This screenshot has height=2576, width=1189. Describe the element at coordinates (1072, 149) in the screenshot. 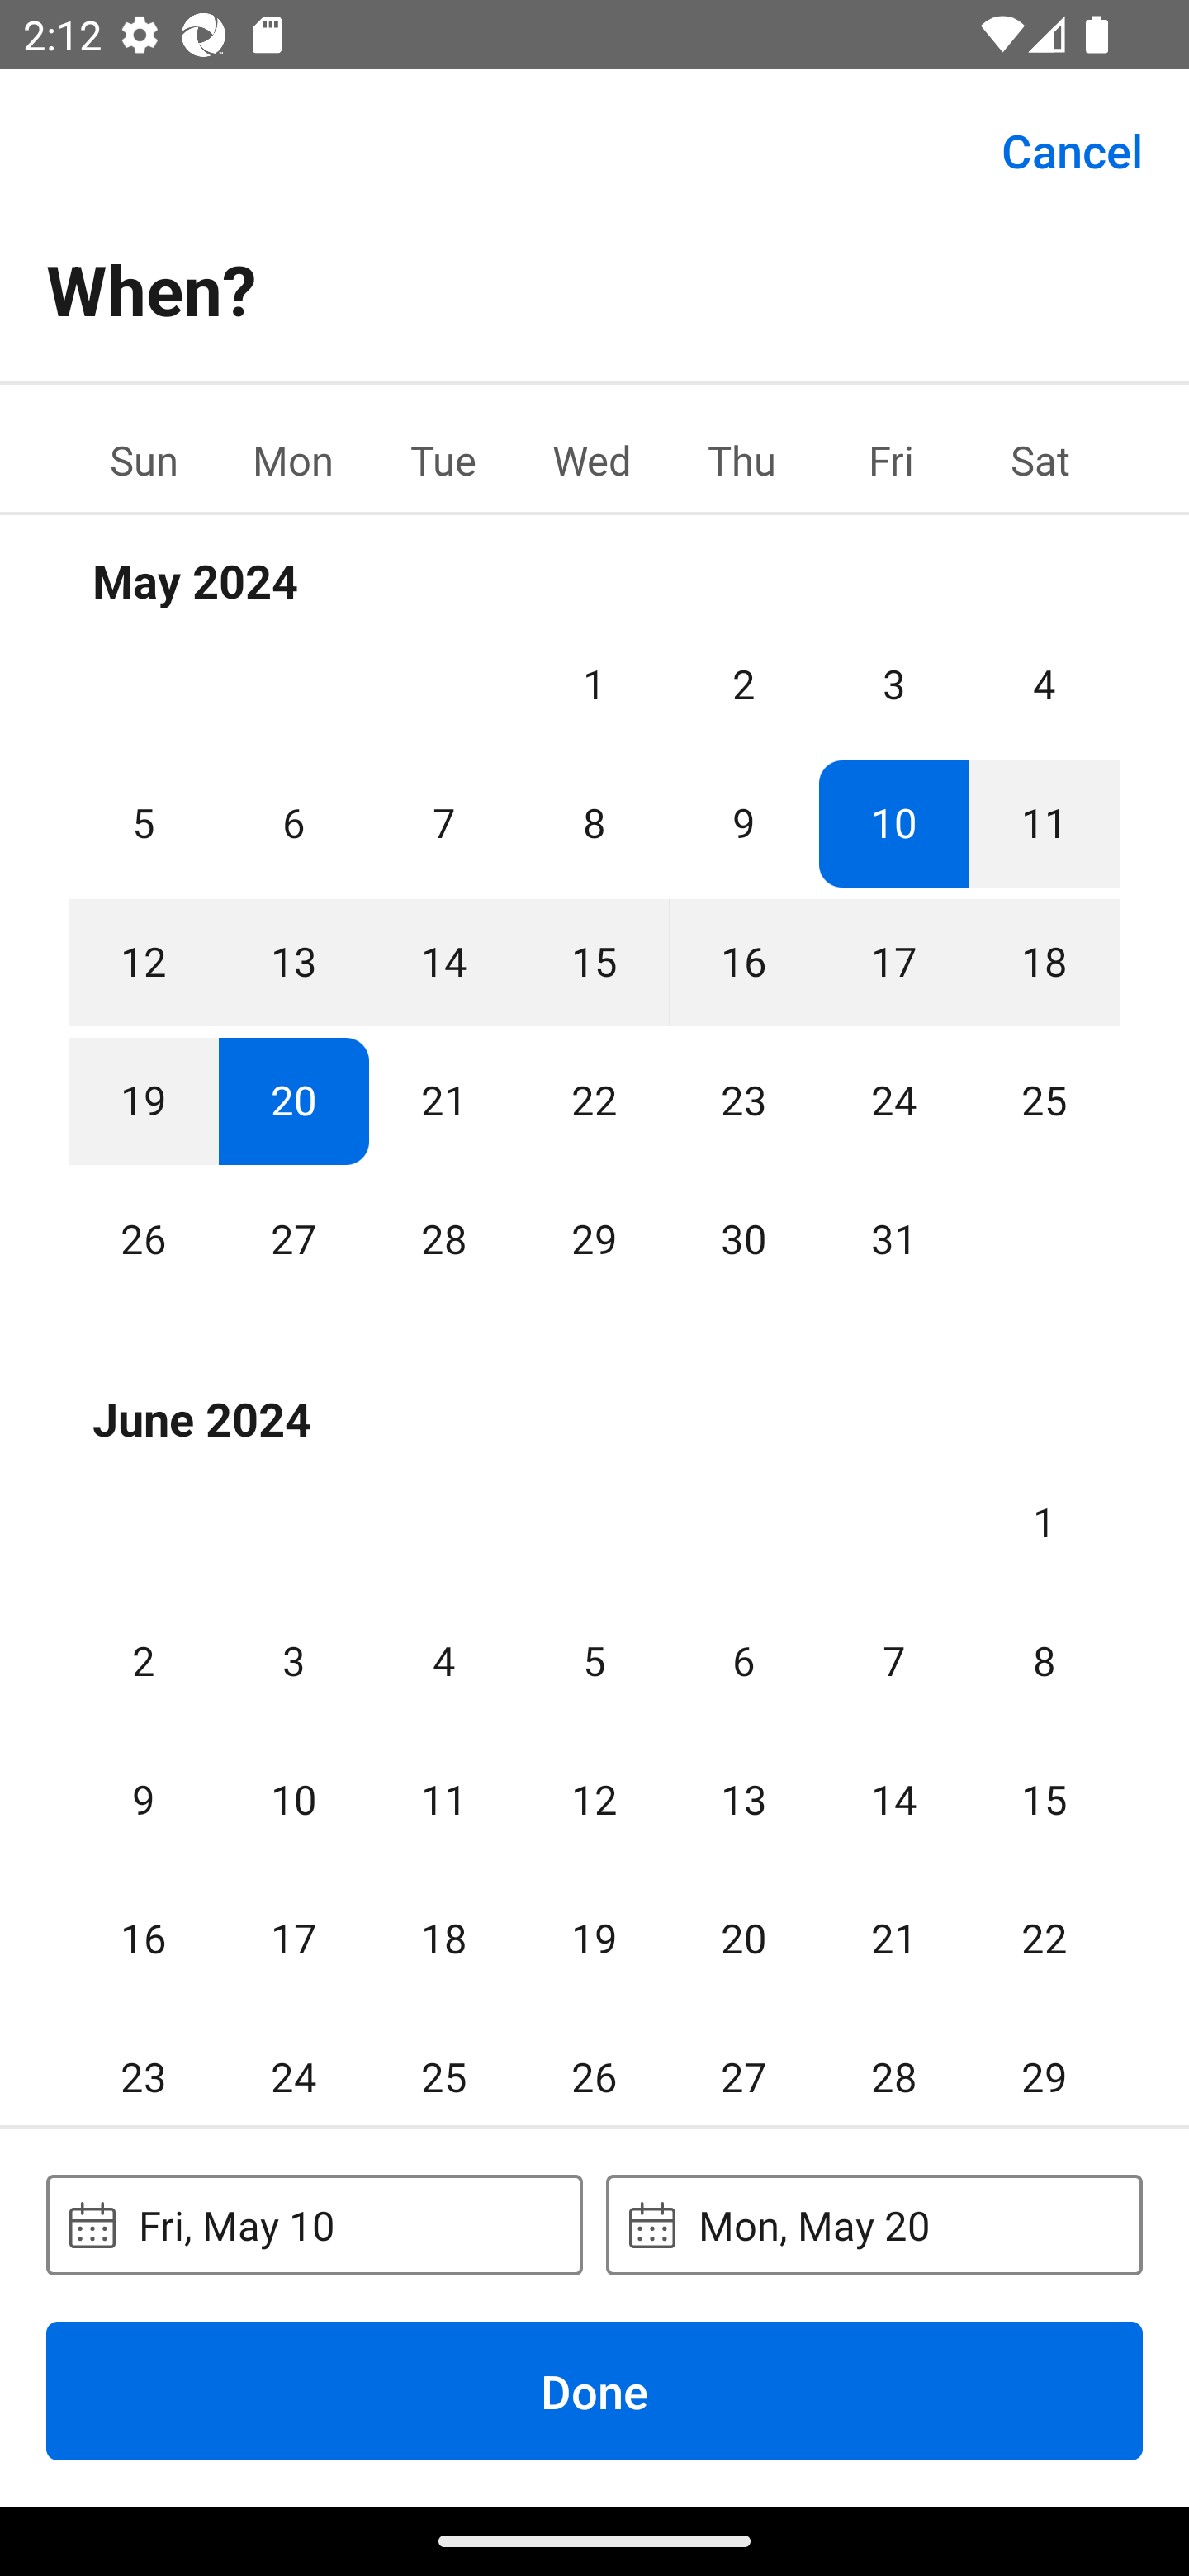

I see `Cancel` at that location.